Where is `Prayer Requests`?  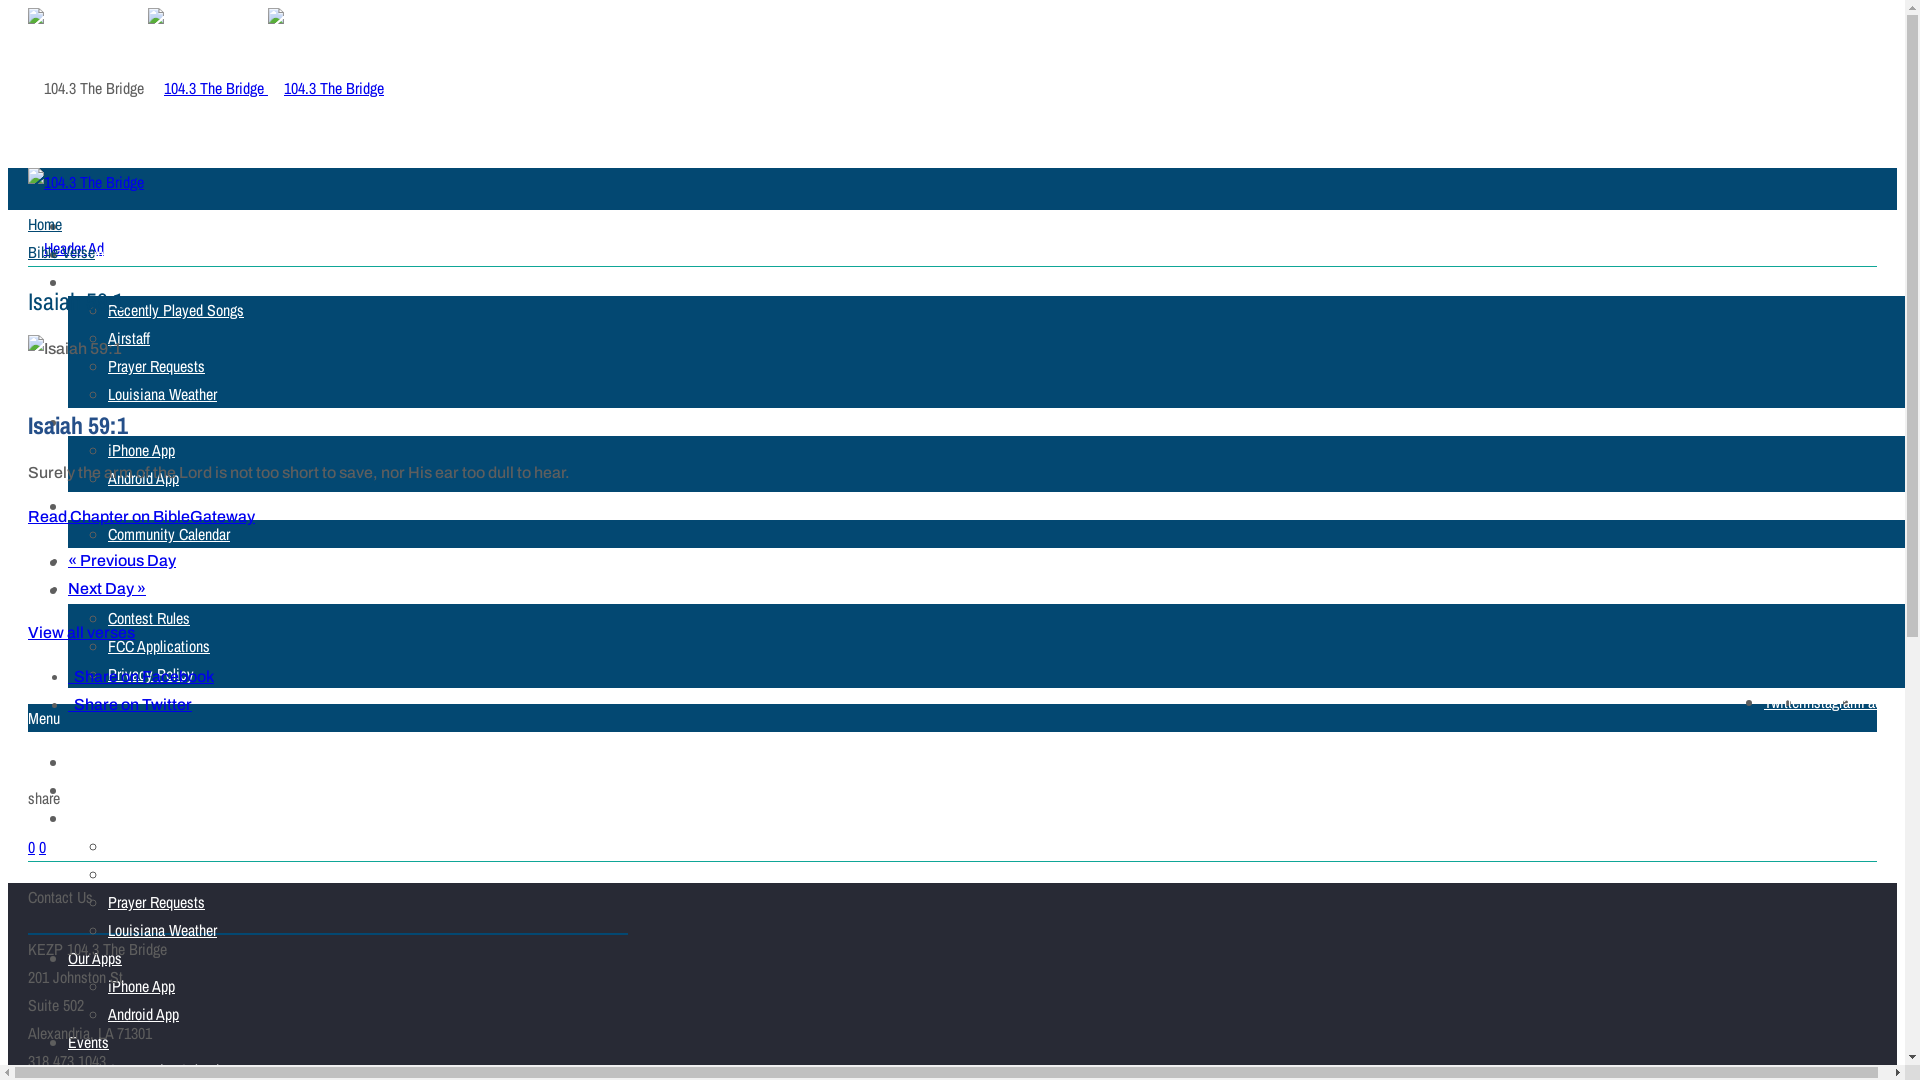
Prayer Requests is located at coordinates (156, 366).